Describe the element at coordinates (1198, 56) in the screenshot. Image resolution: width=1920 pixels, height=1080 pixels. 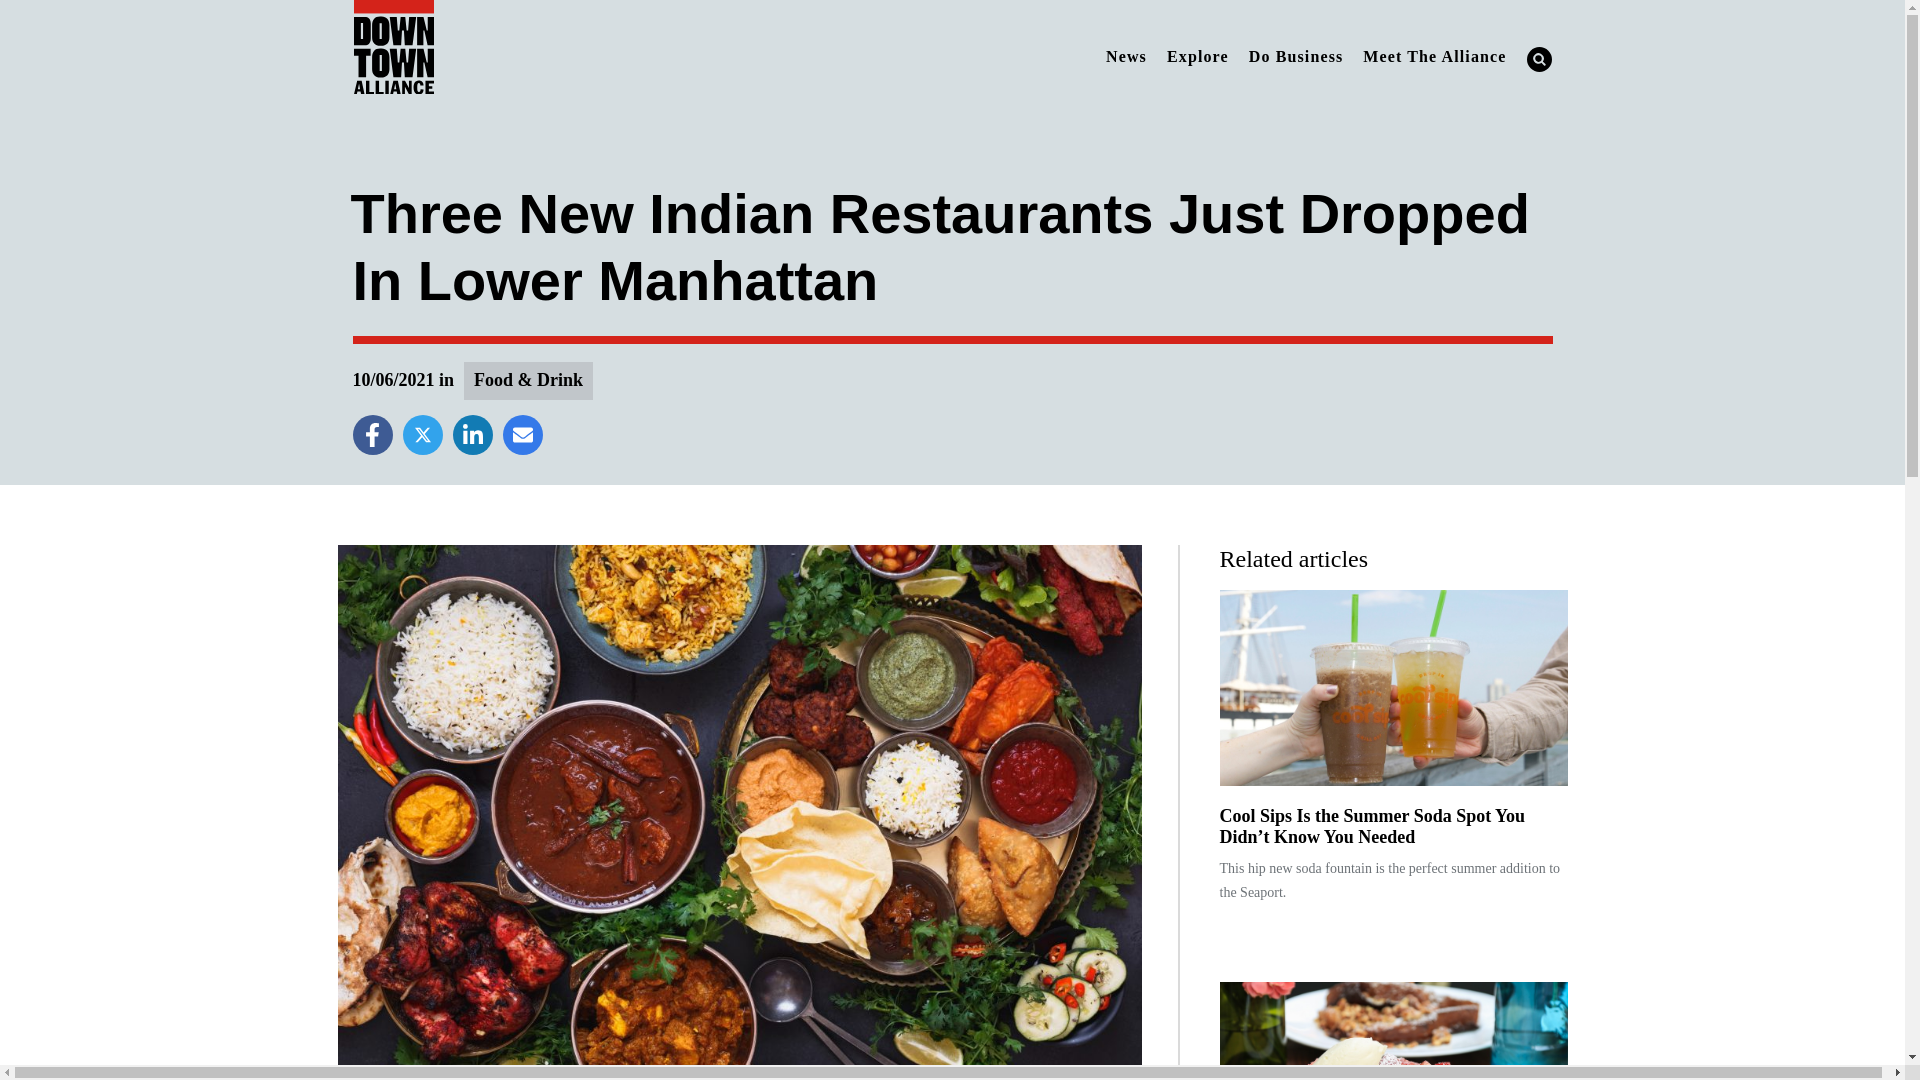
I see `Explore` at that location.